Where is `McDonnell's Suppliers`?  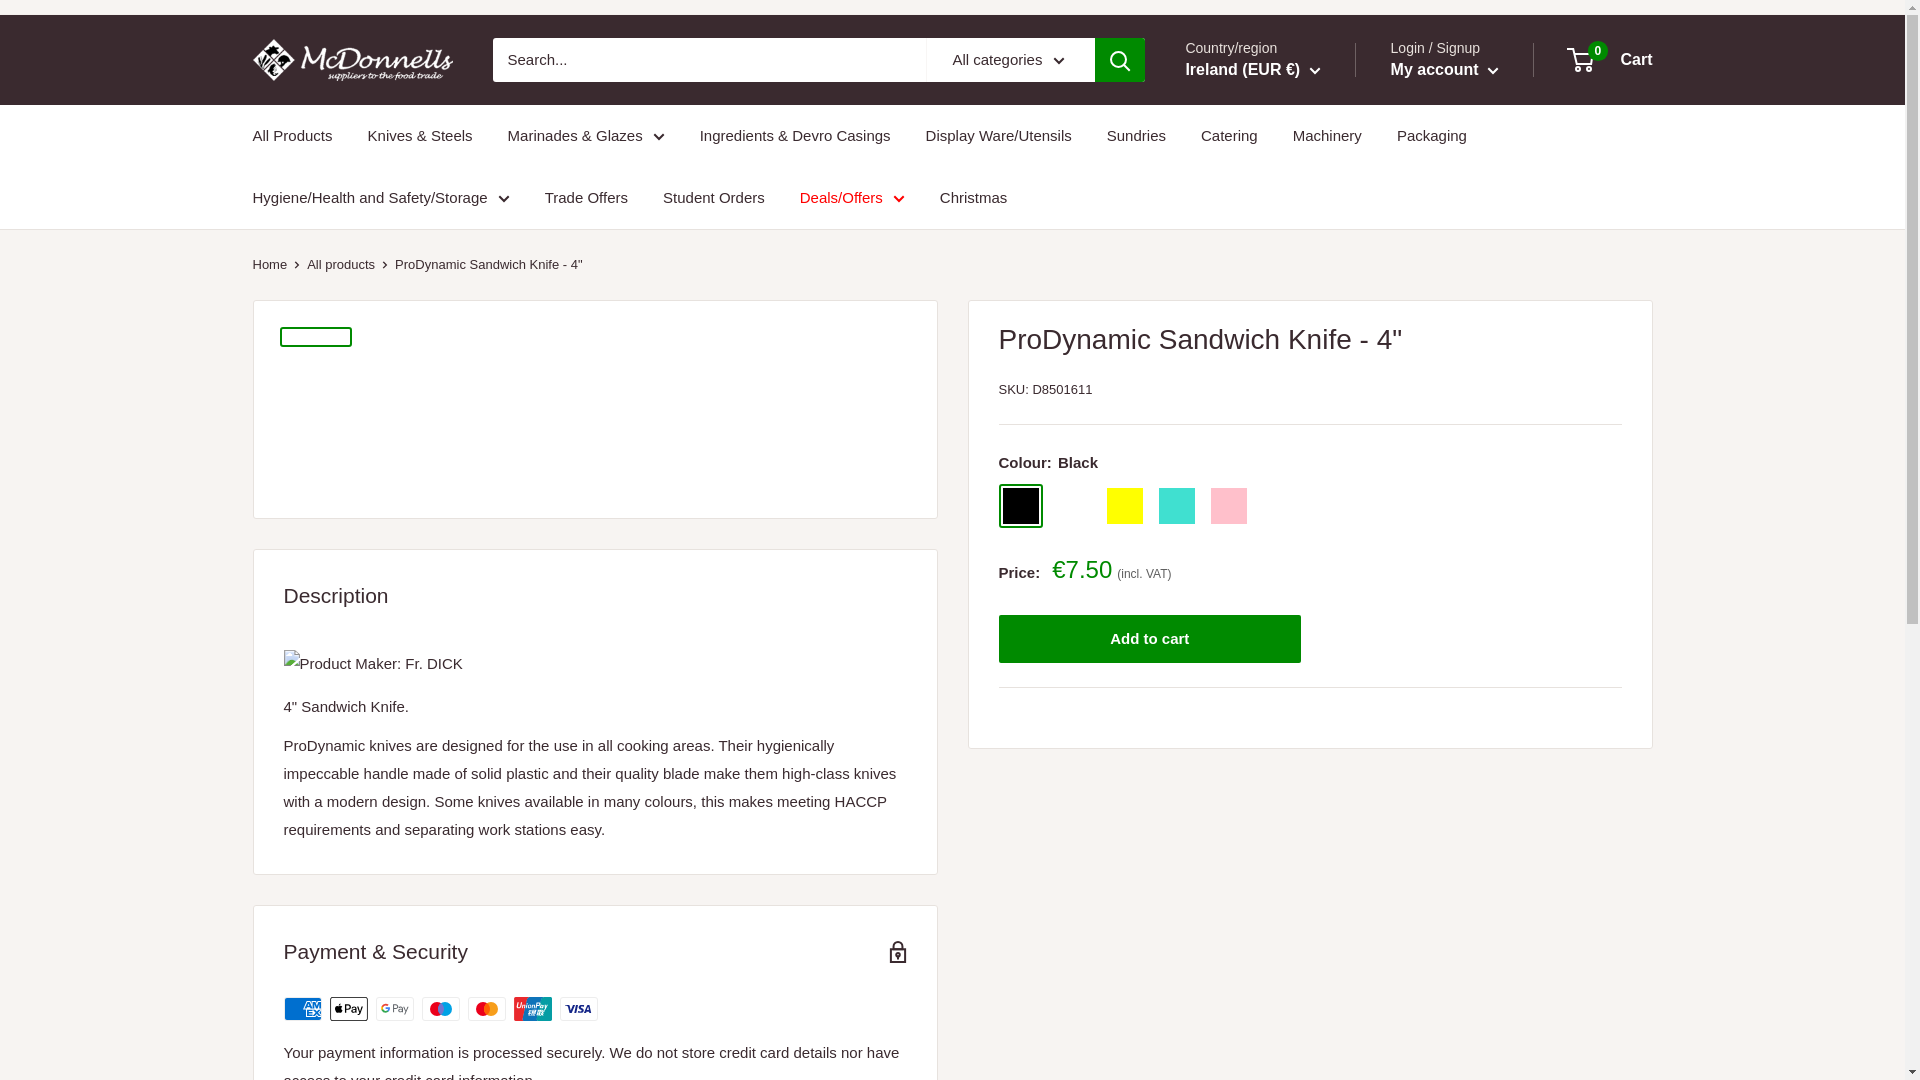
McDonnell's Suppliers is located at coordinates (351, 60).